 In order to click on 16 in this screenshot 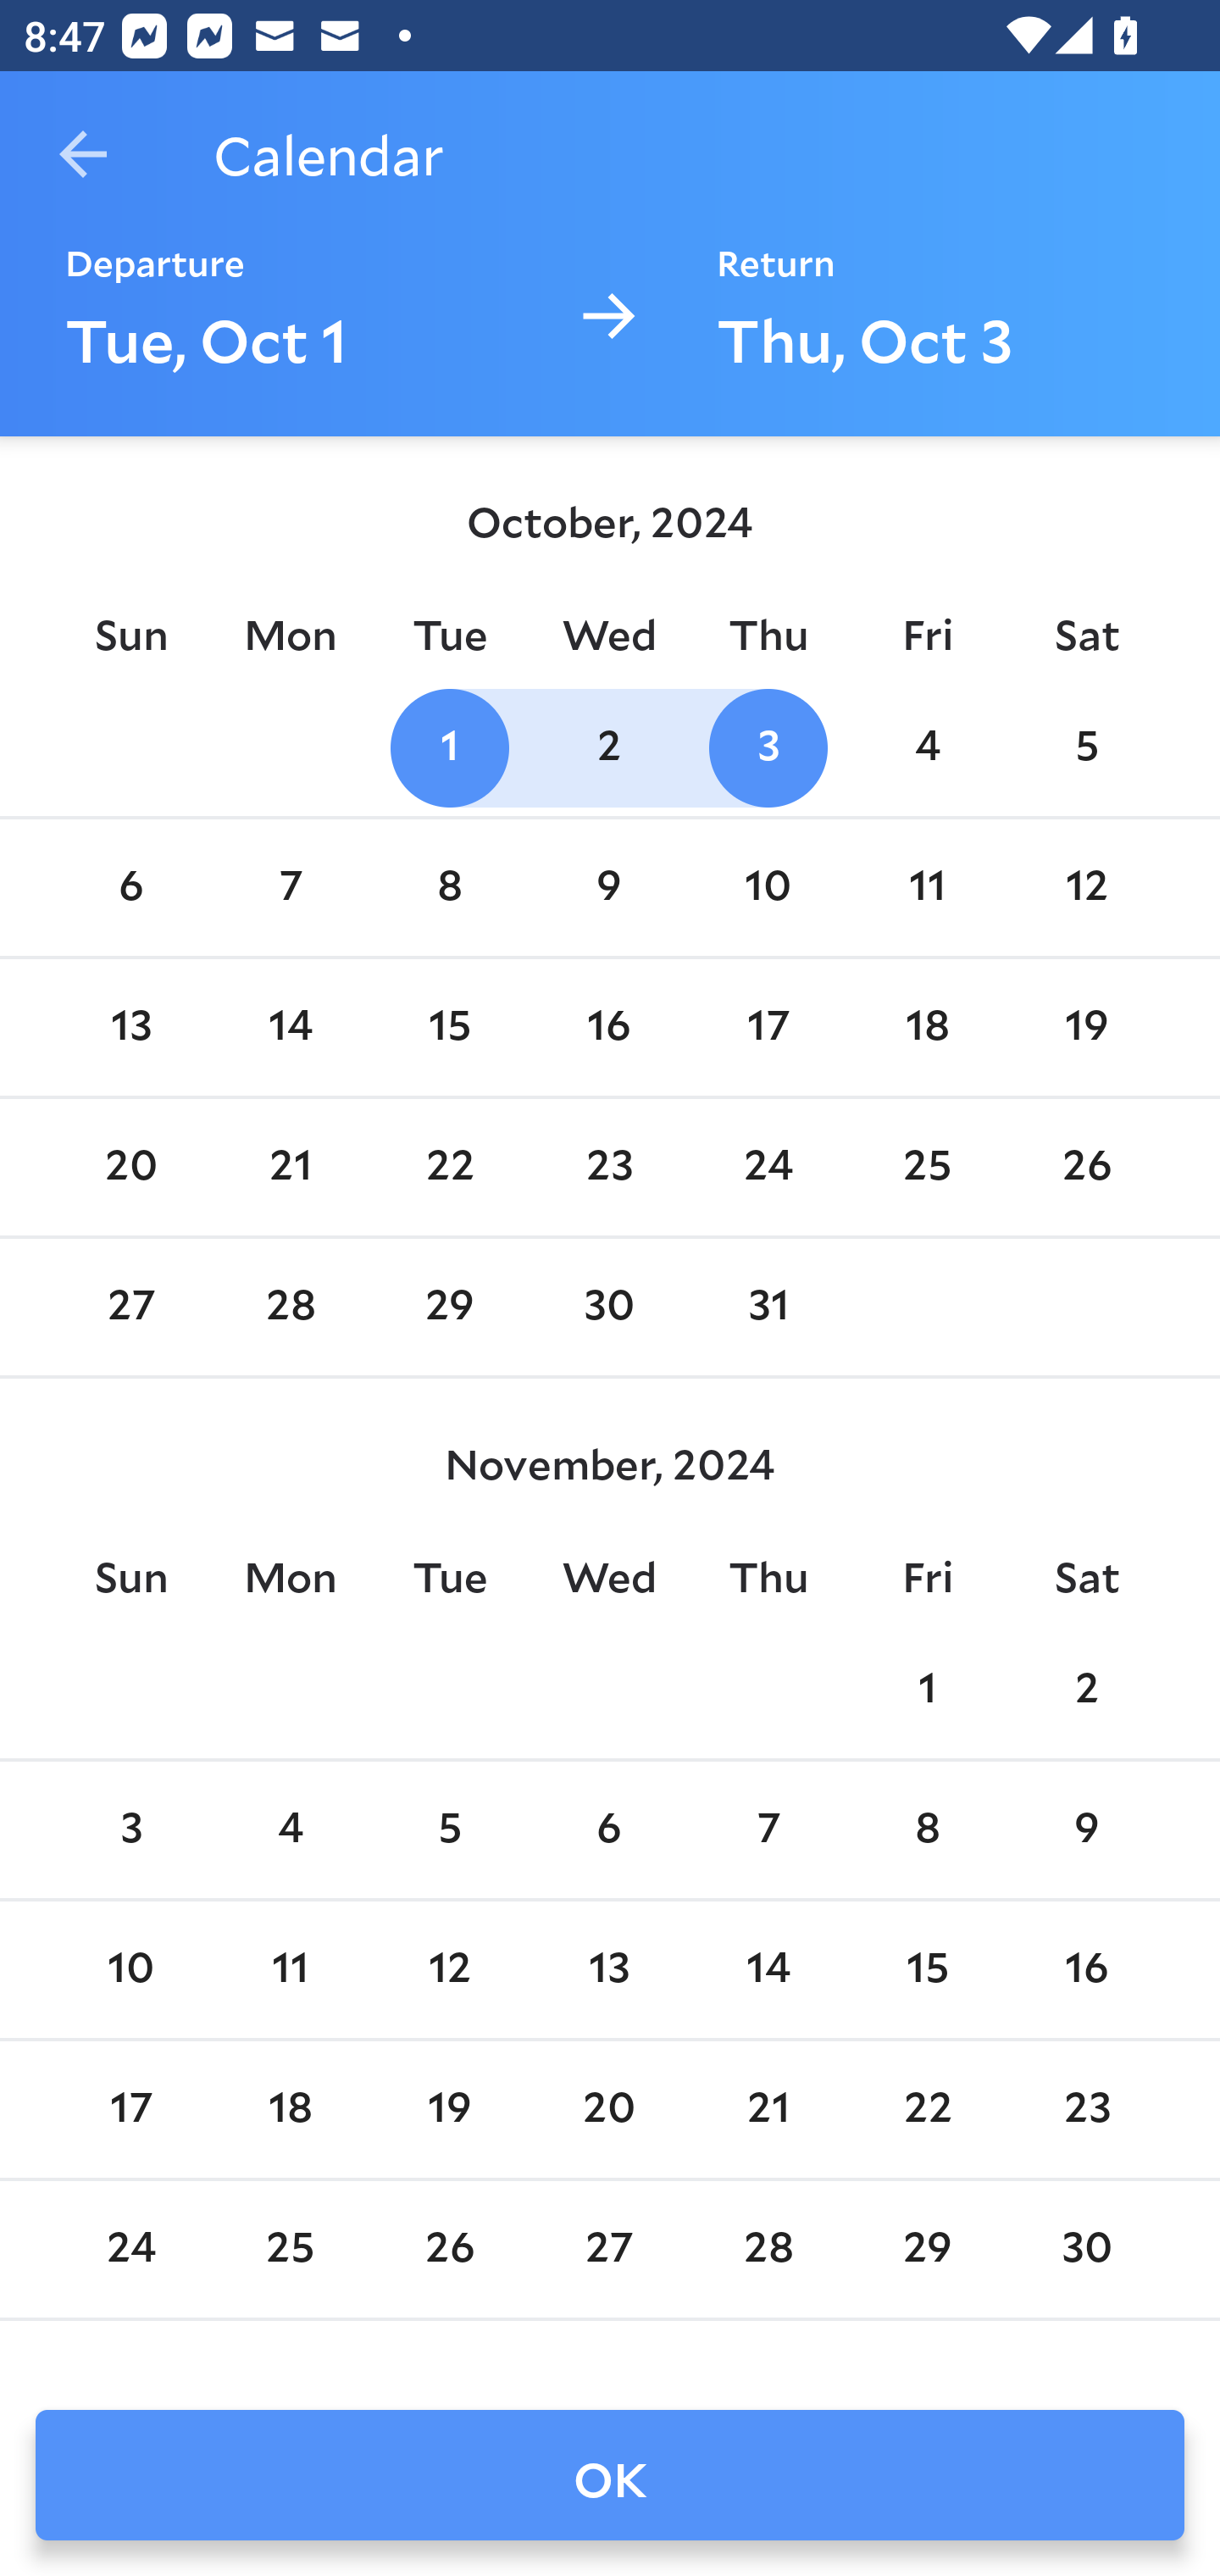, I will do `click(609, 1027)`.